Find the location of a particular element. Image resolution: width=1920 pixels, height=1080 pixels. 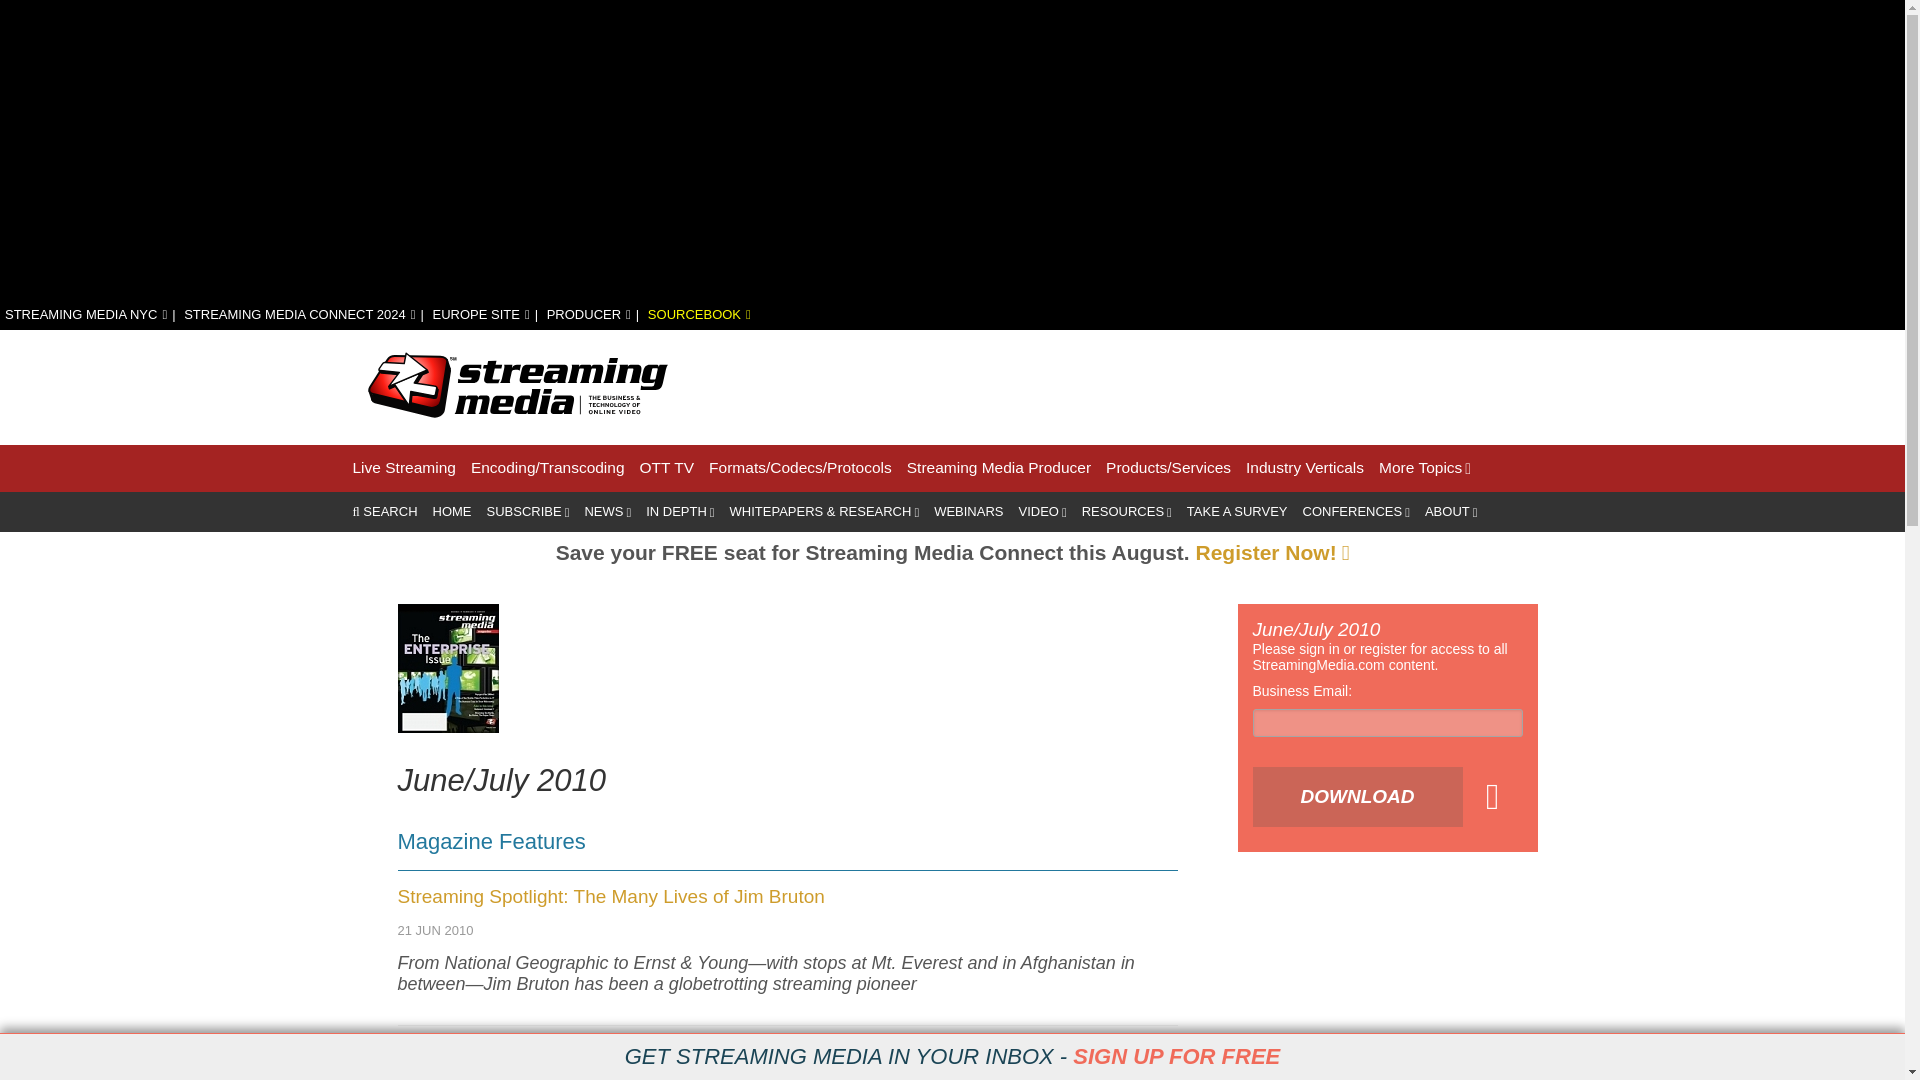

GET STREAMING MEDIA IN YOUR INBOX - SIGN UP FOR FREE is located at coordinates (952, 1057).